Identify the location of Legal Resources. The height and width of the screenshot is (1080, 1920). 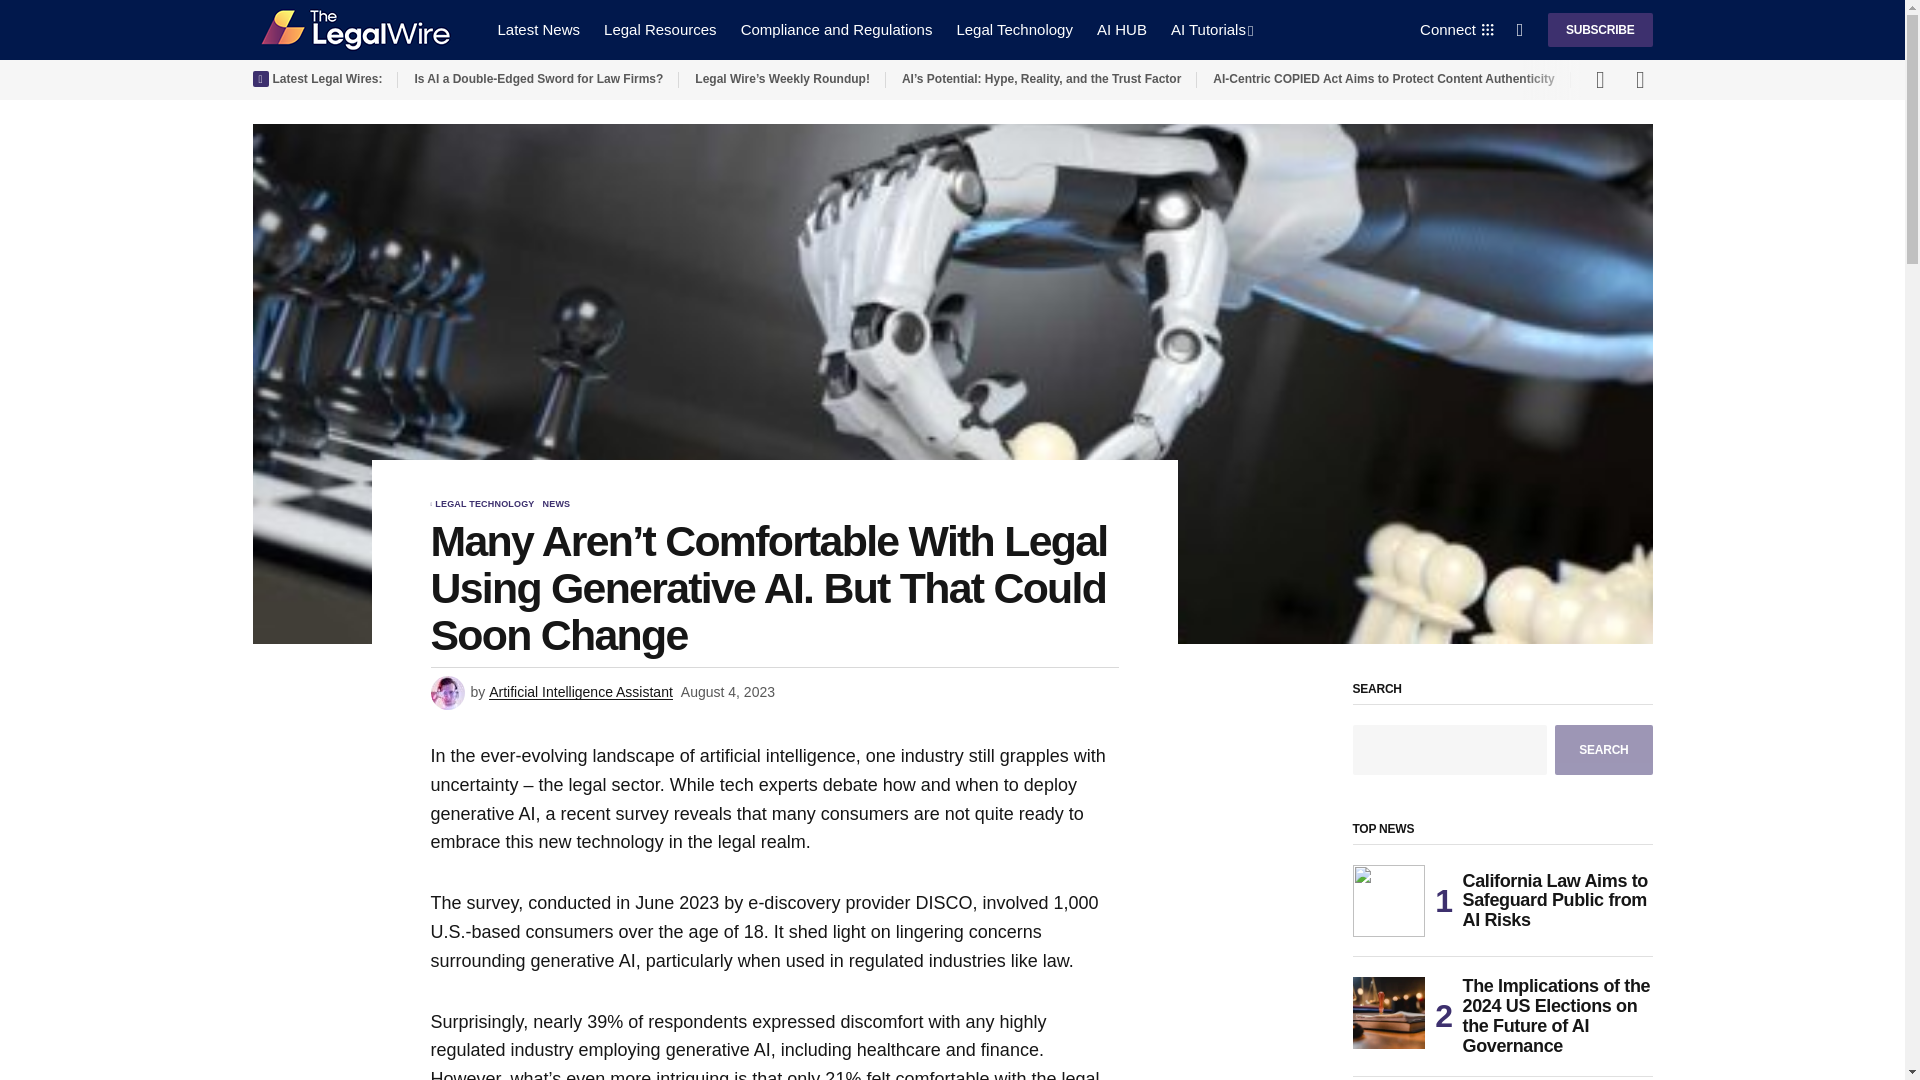
(660, 30).